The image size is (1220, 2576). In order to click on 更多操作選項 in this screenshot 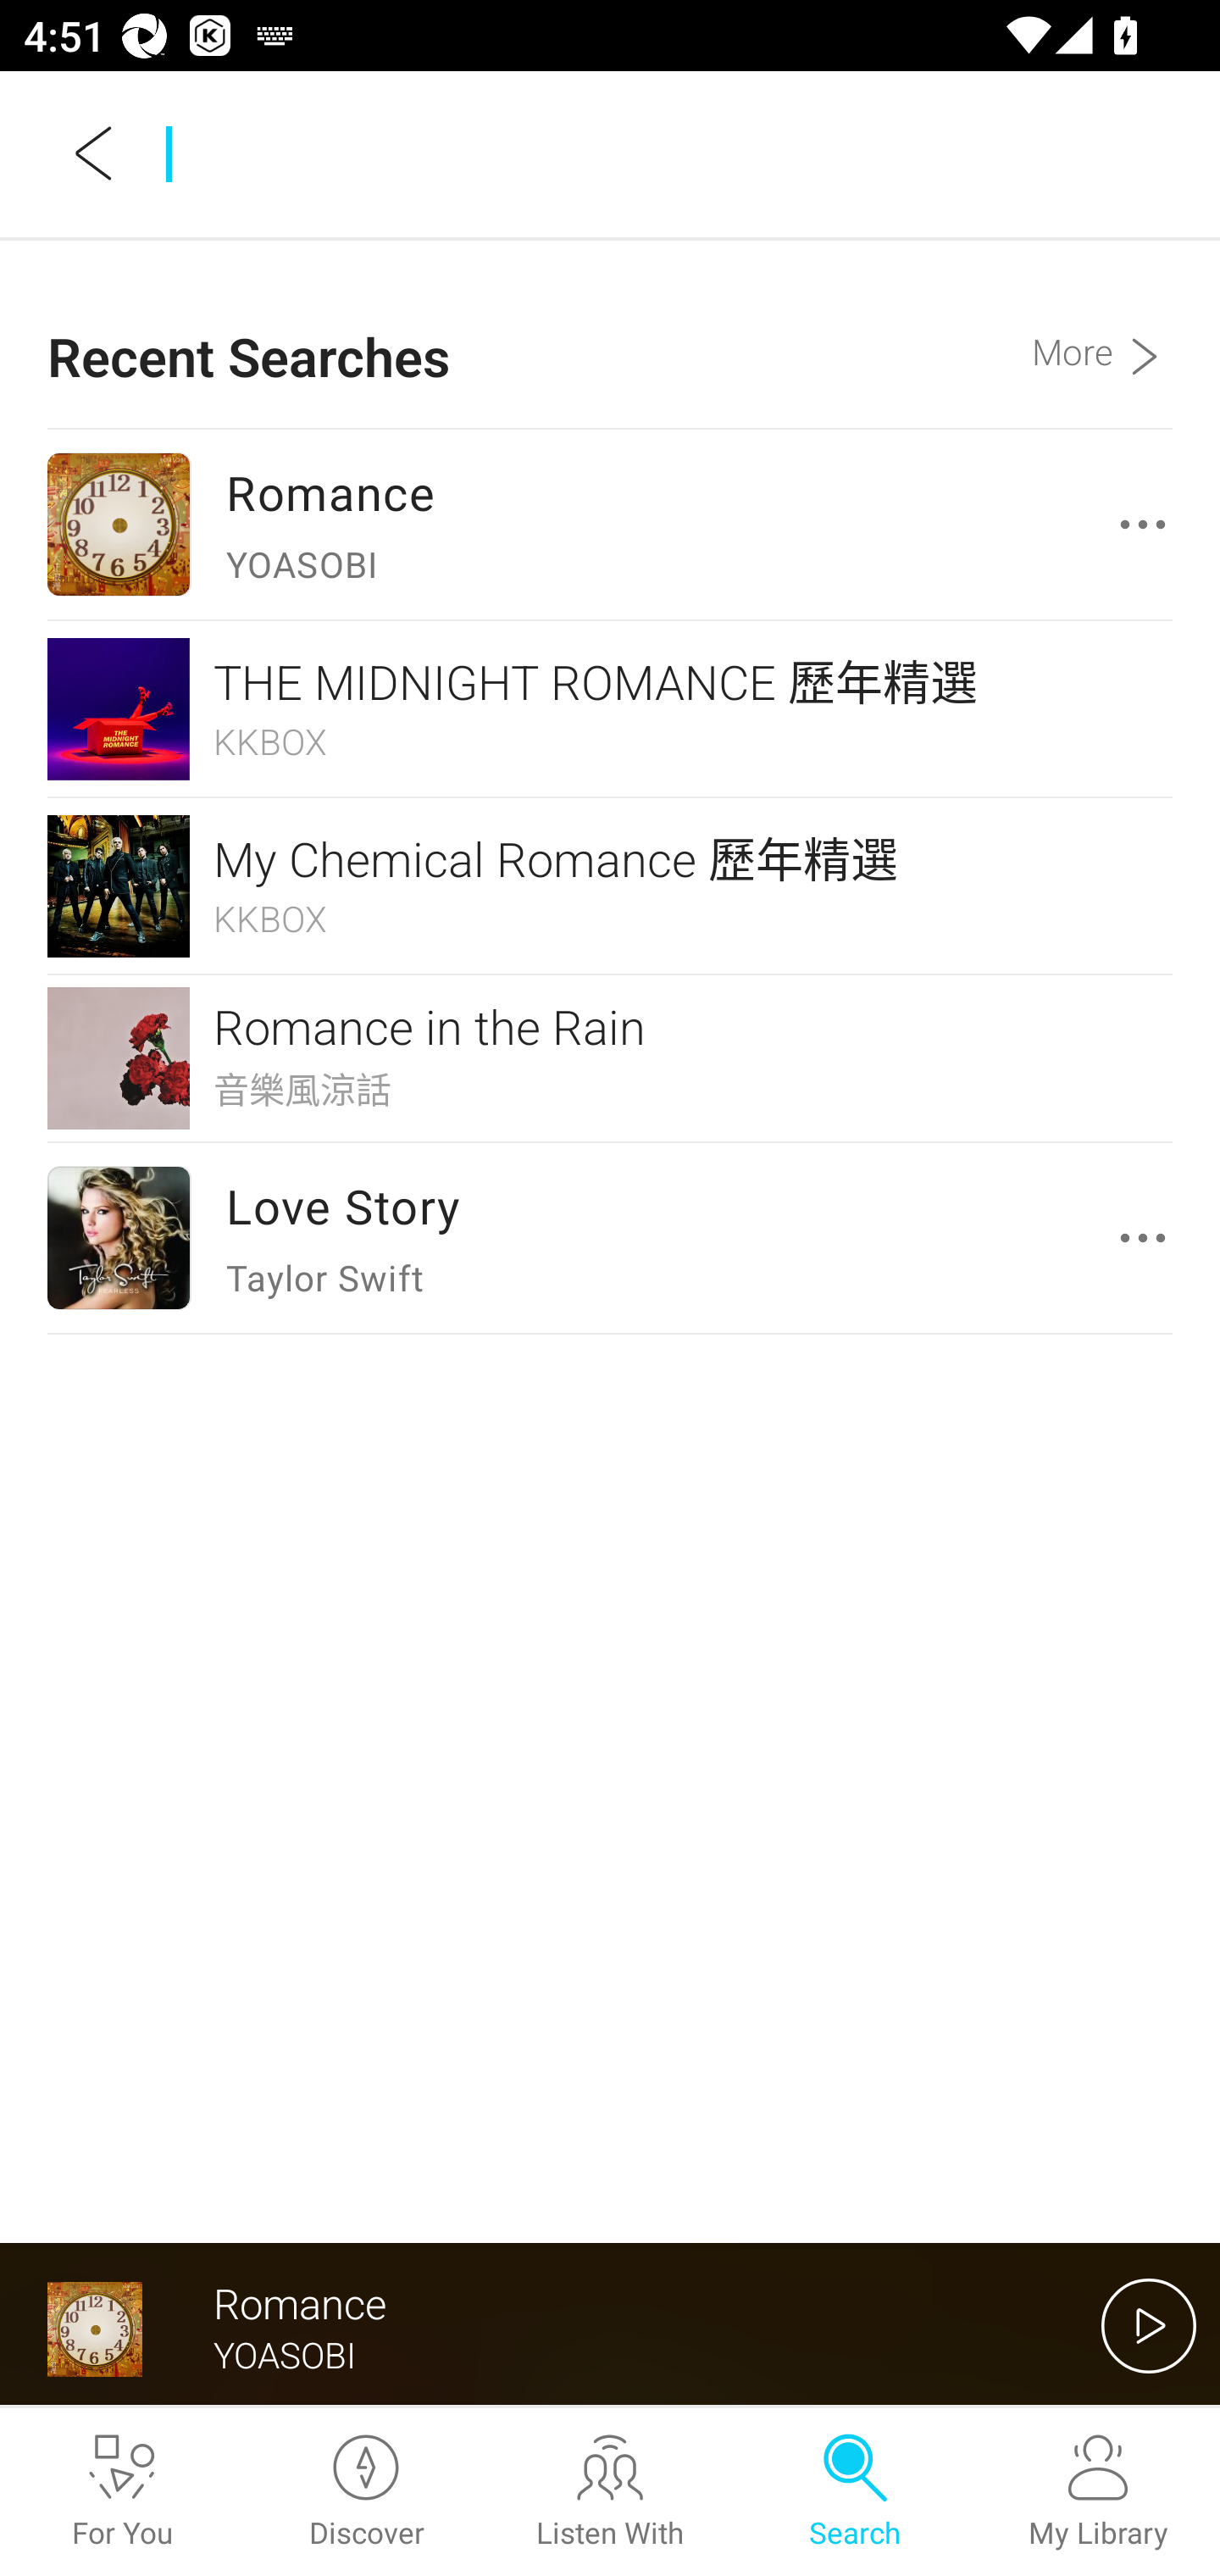, I will do `click(1149, 1237)`.